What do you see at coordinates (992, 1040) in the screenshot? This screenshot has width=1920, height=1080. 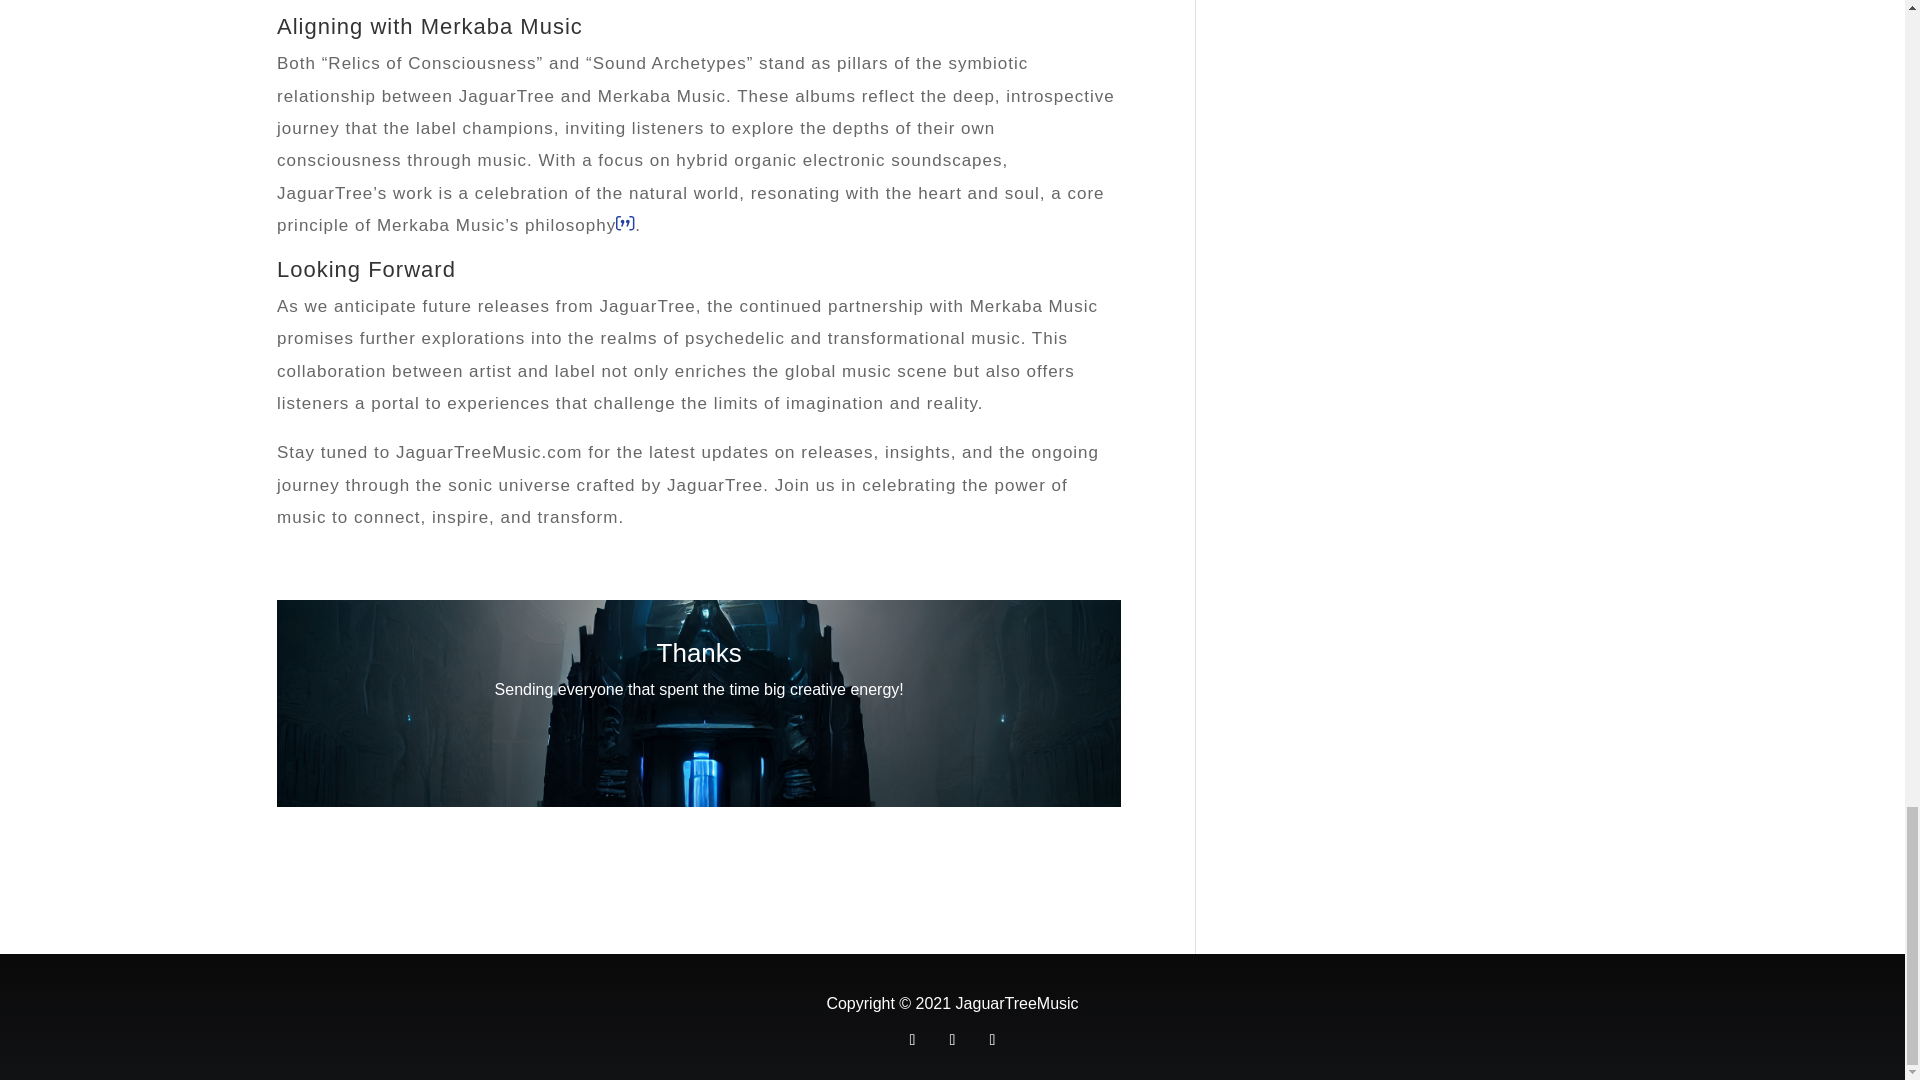 I see `Follow on Instagram` at bounding box center [992, 1040].